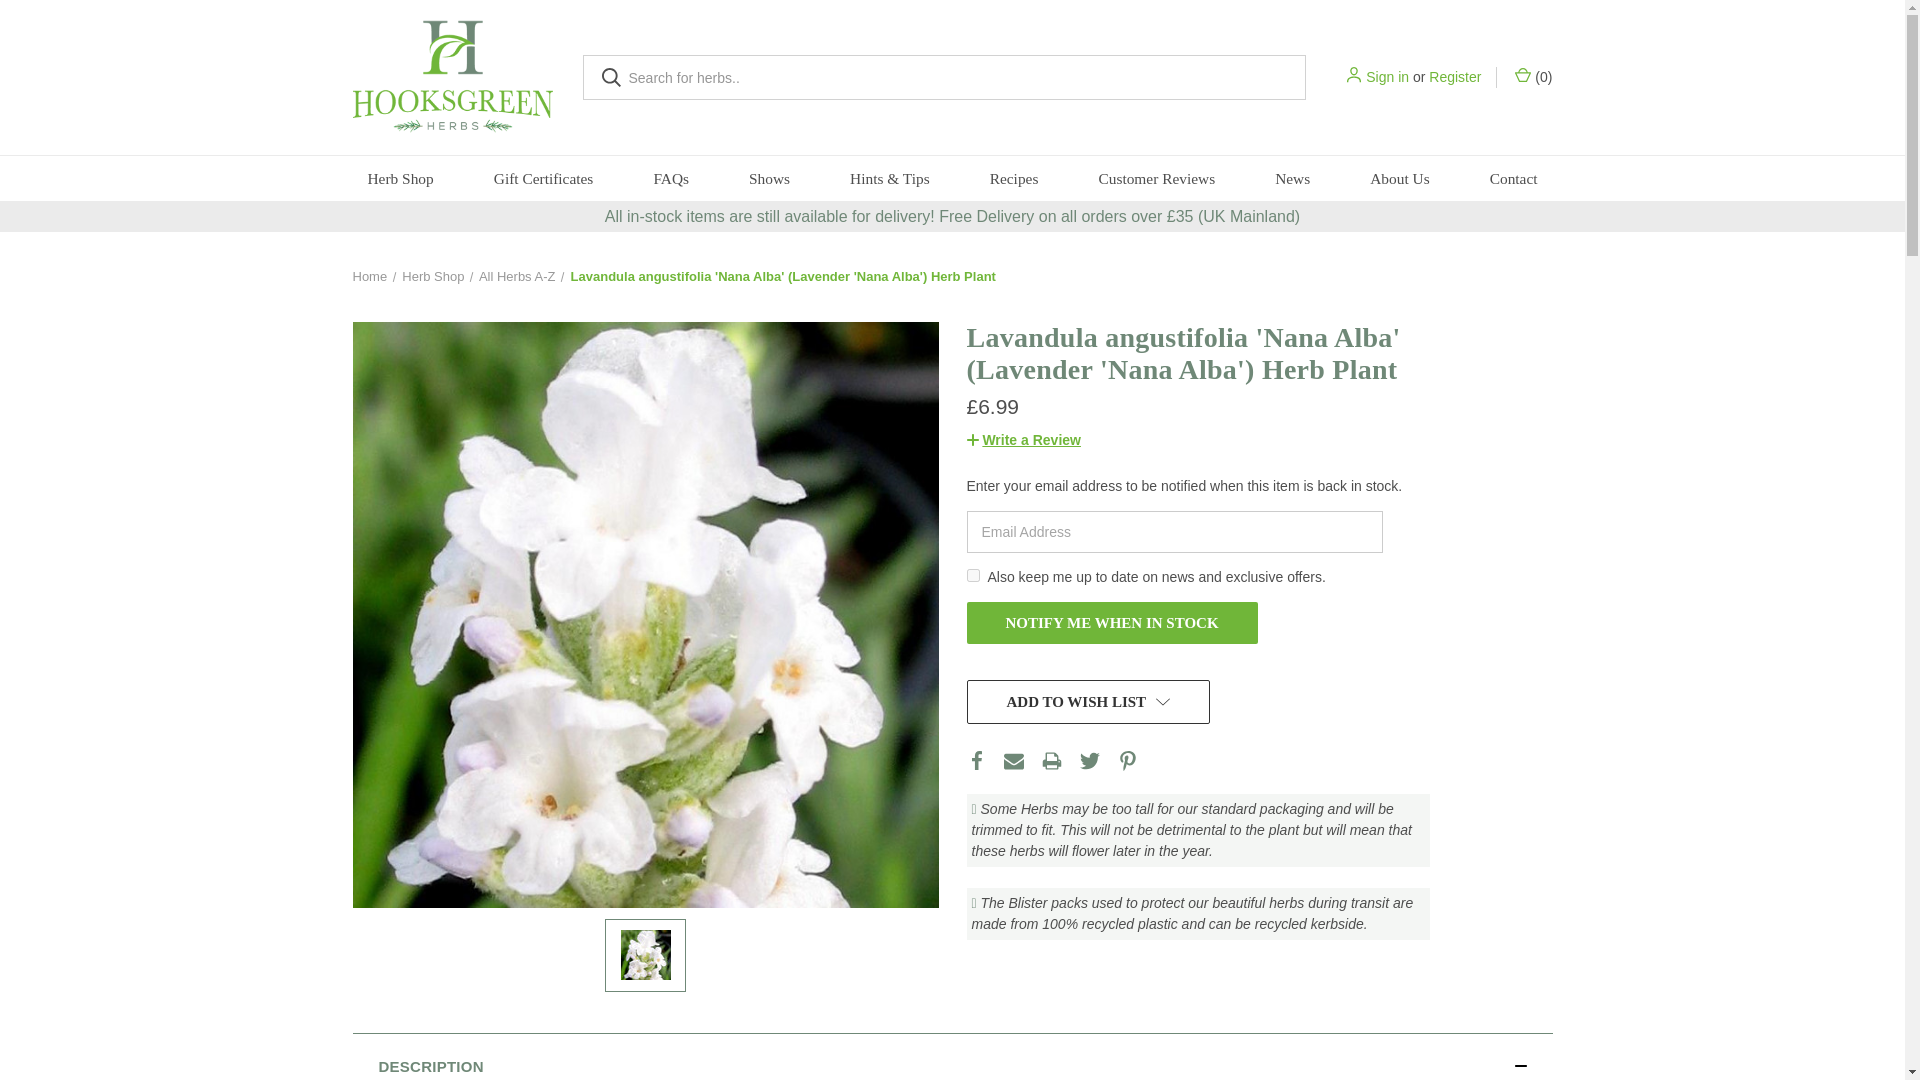 Image resolution: width=1920 pixels, height=1080 pixels. What do you see at coordinates (972, 576) in the screenshot?
I see `on` at bounding box center [972, 576].